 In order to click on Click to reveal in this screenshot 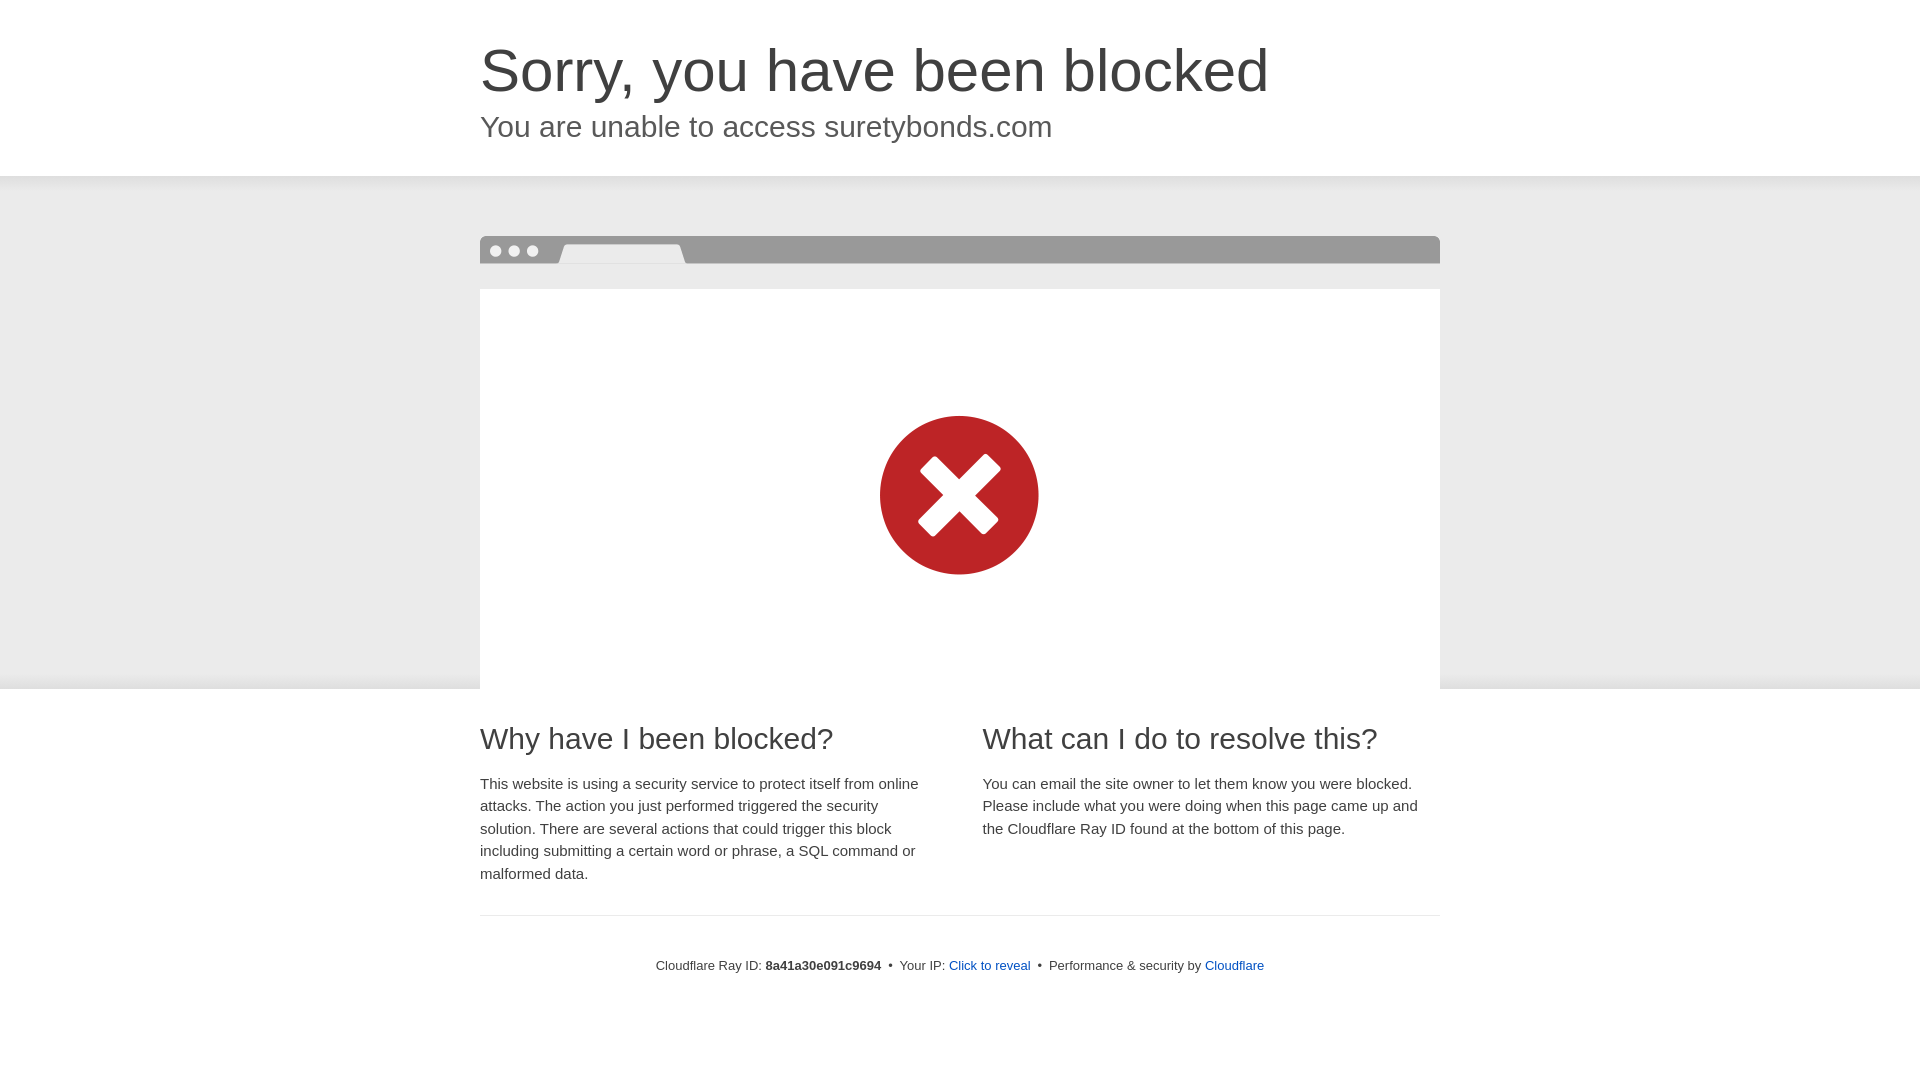, I will do `click(990, 966)`.